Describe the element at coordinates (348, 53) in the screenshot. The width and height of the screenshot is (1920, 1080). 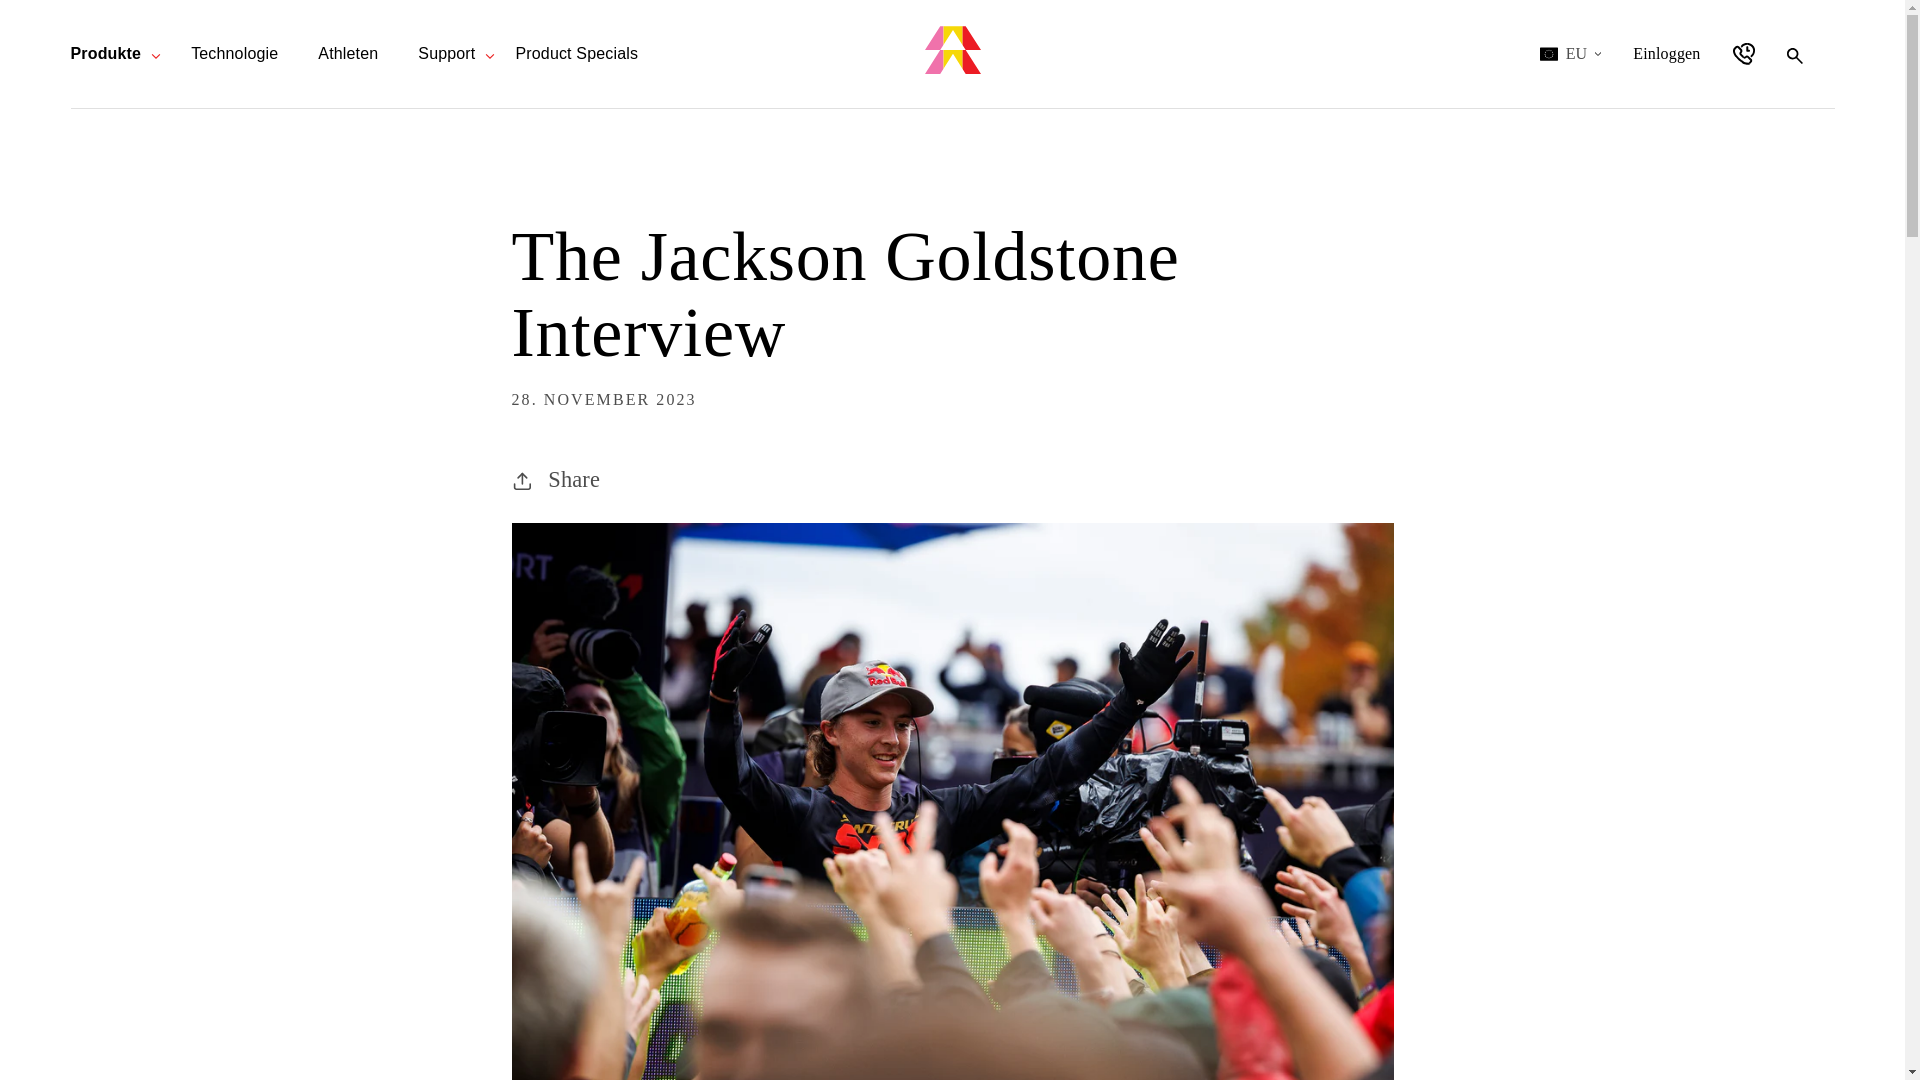
I see `Technologie` at that location.